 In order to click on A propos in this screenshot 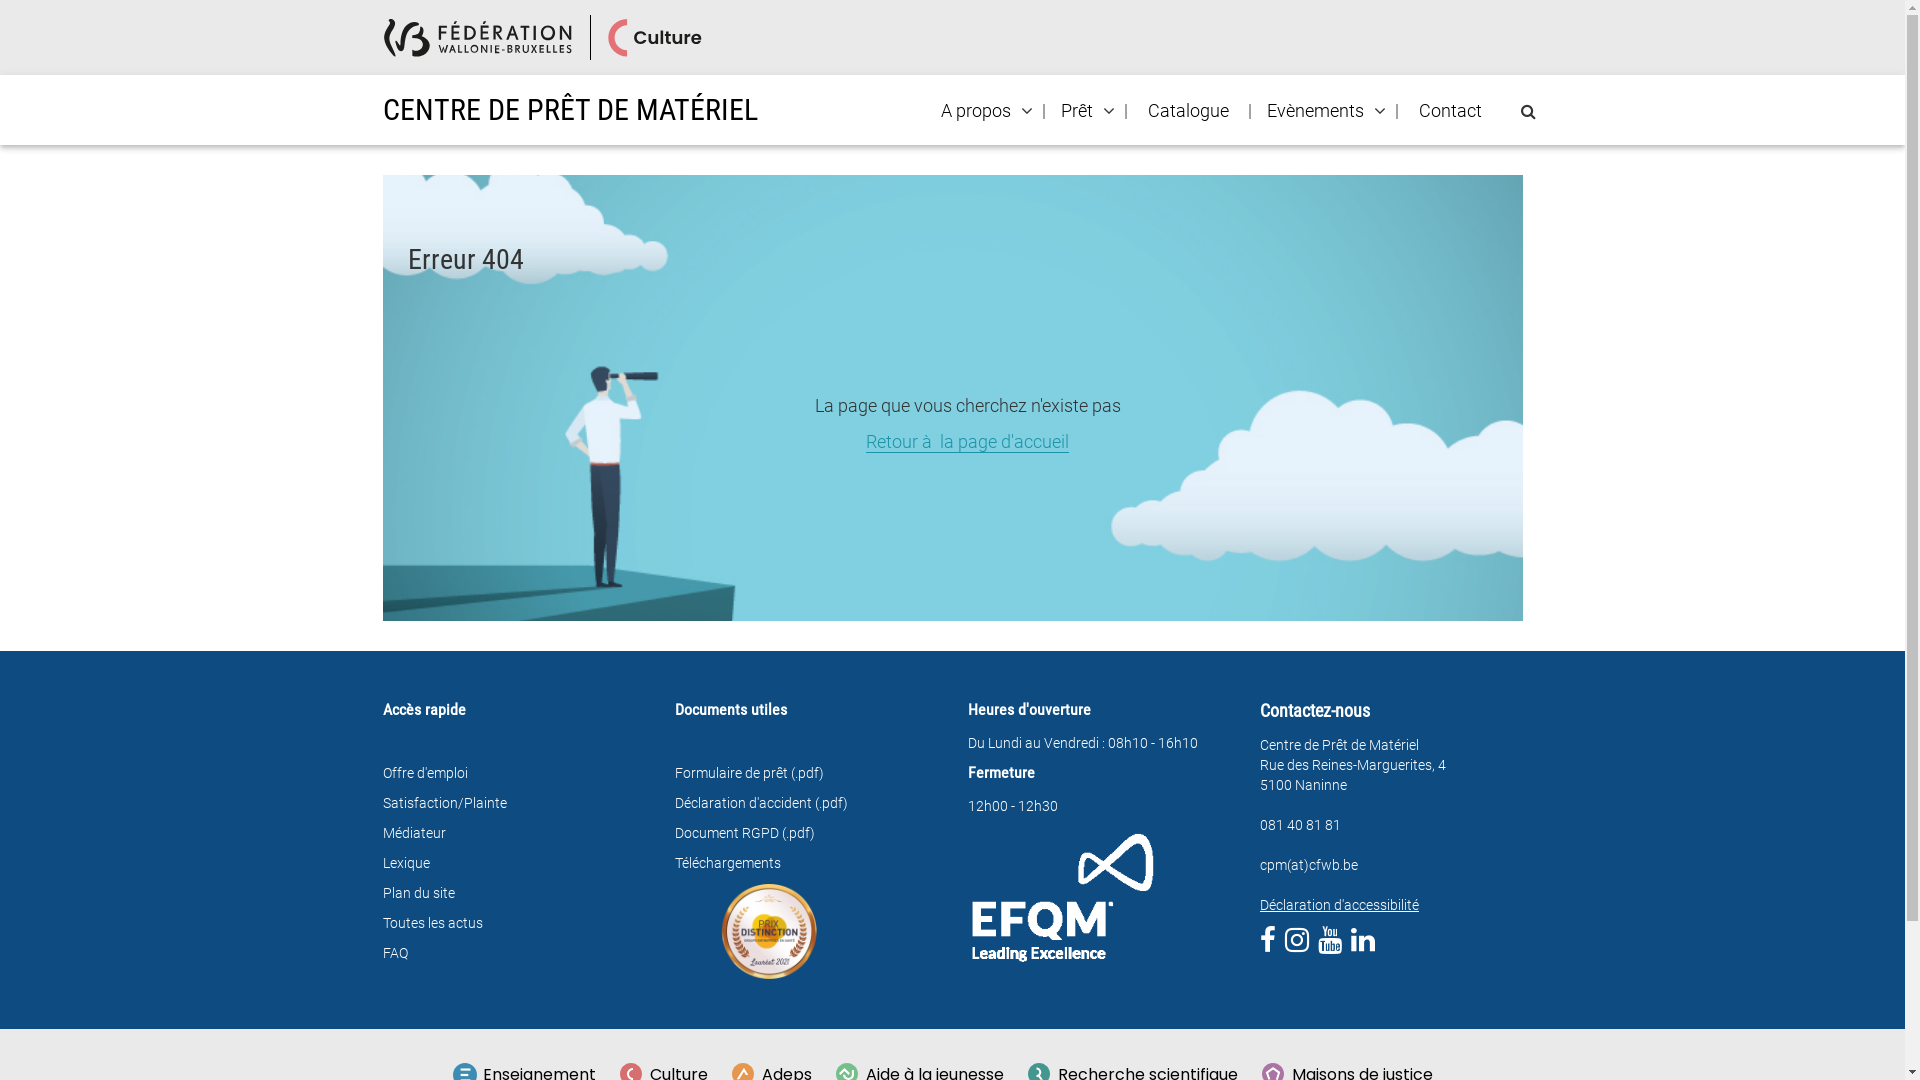, I will do `click(976, 111)`.